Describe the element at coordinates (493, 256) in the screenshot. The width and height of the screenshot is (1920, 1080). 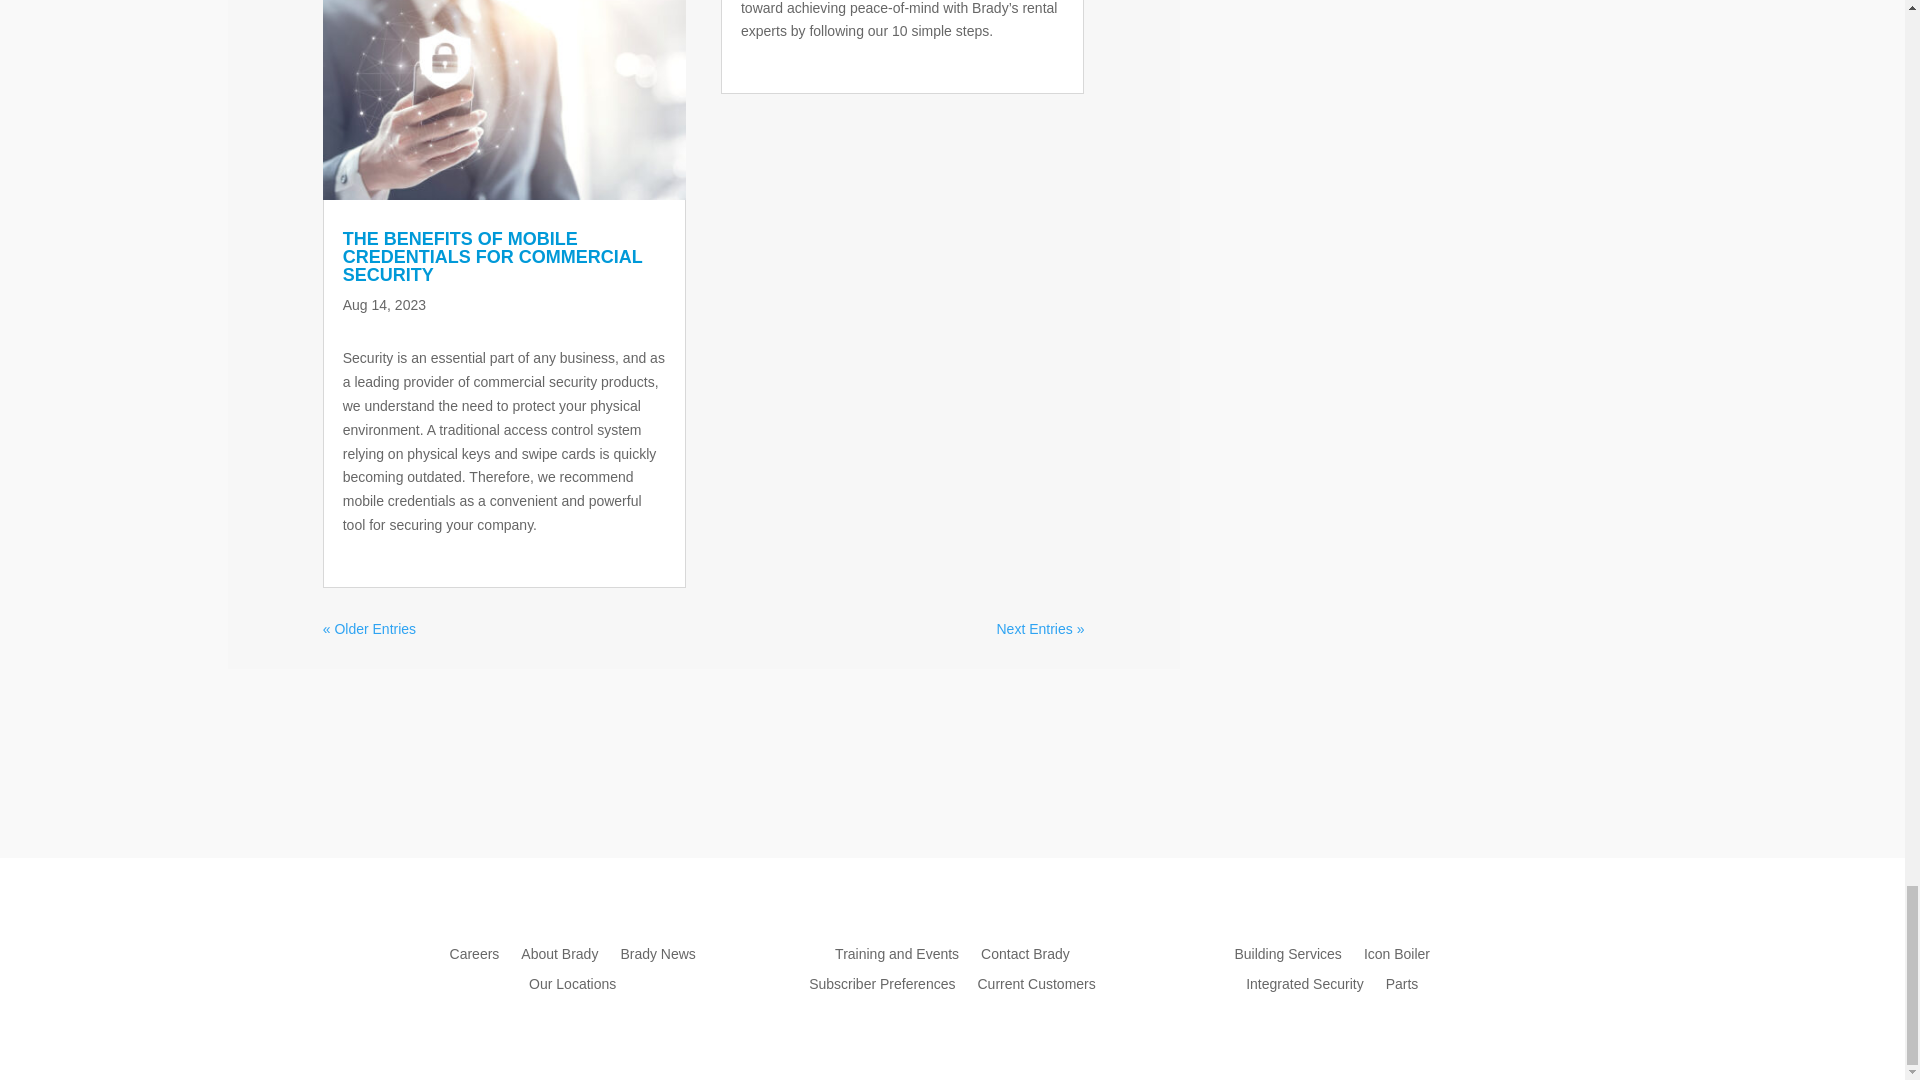
I see `THE BENEFITS OF MOBILE CREDENTIALS FOR COMMERCIAL SECURITY` at that location.